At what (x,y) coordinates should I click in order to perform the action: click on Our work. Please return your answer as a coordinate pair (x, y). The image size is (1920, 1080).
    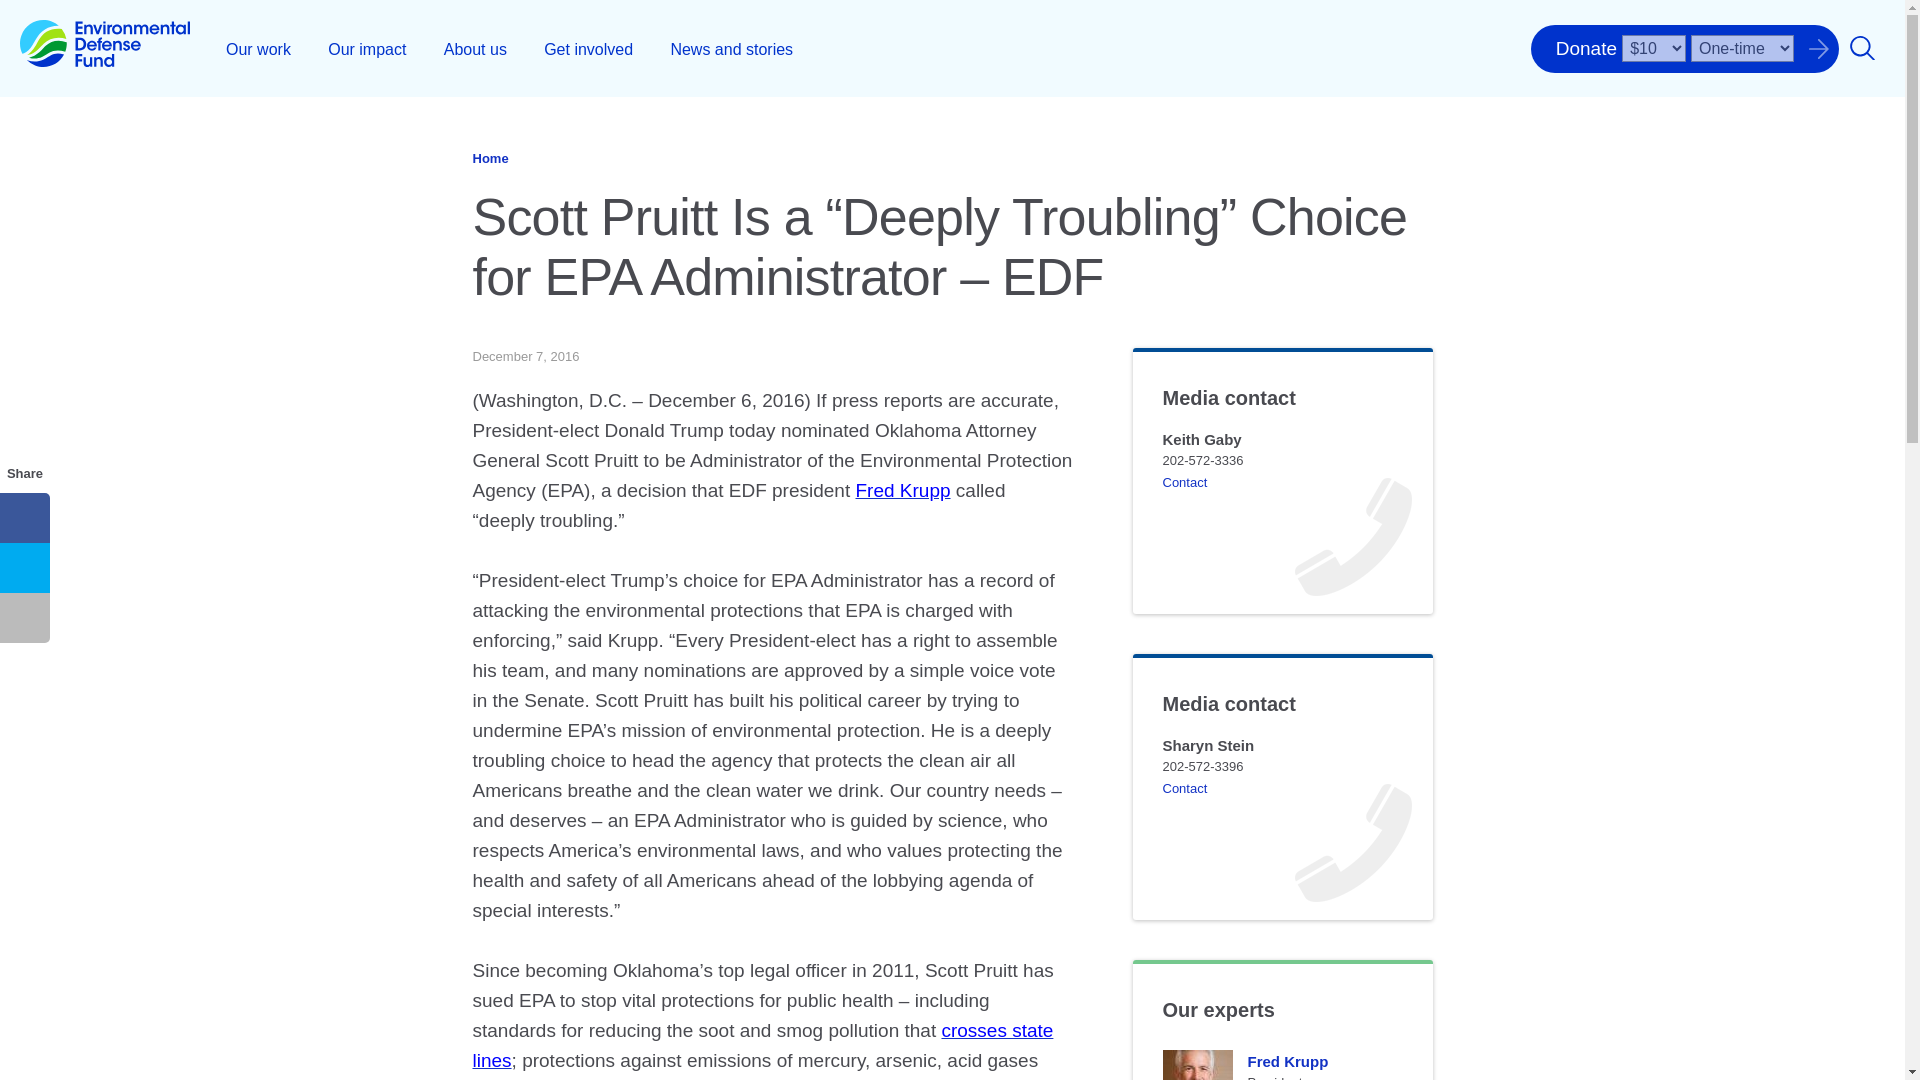
    Looking at the image, I should click on (258, 48).